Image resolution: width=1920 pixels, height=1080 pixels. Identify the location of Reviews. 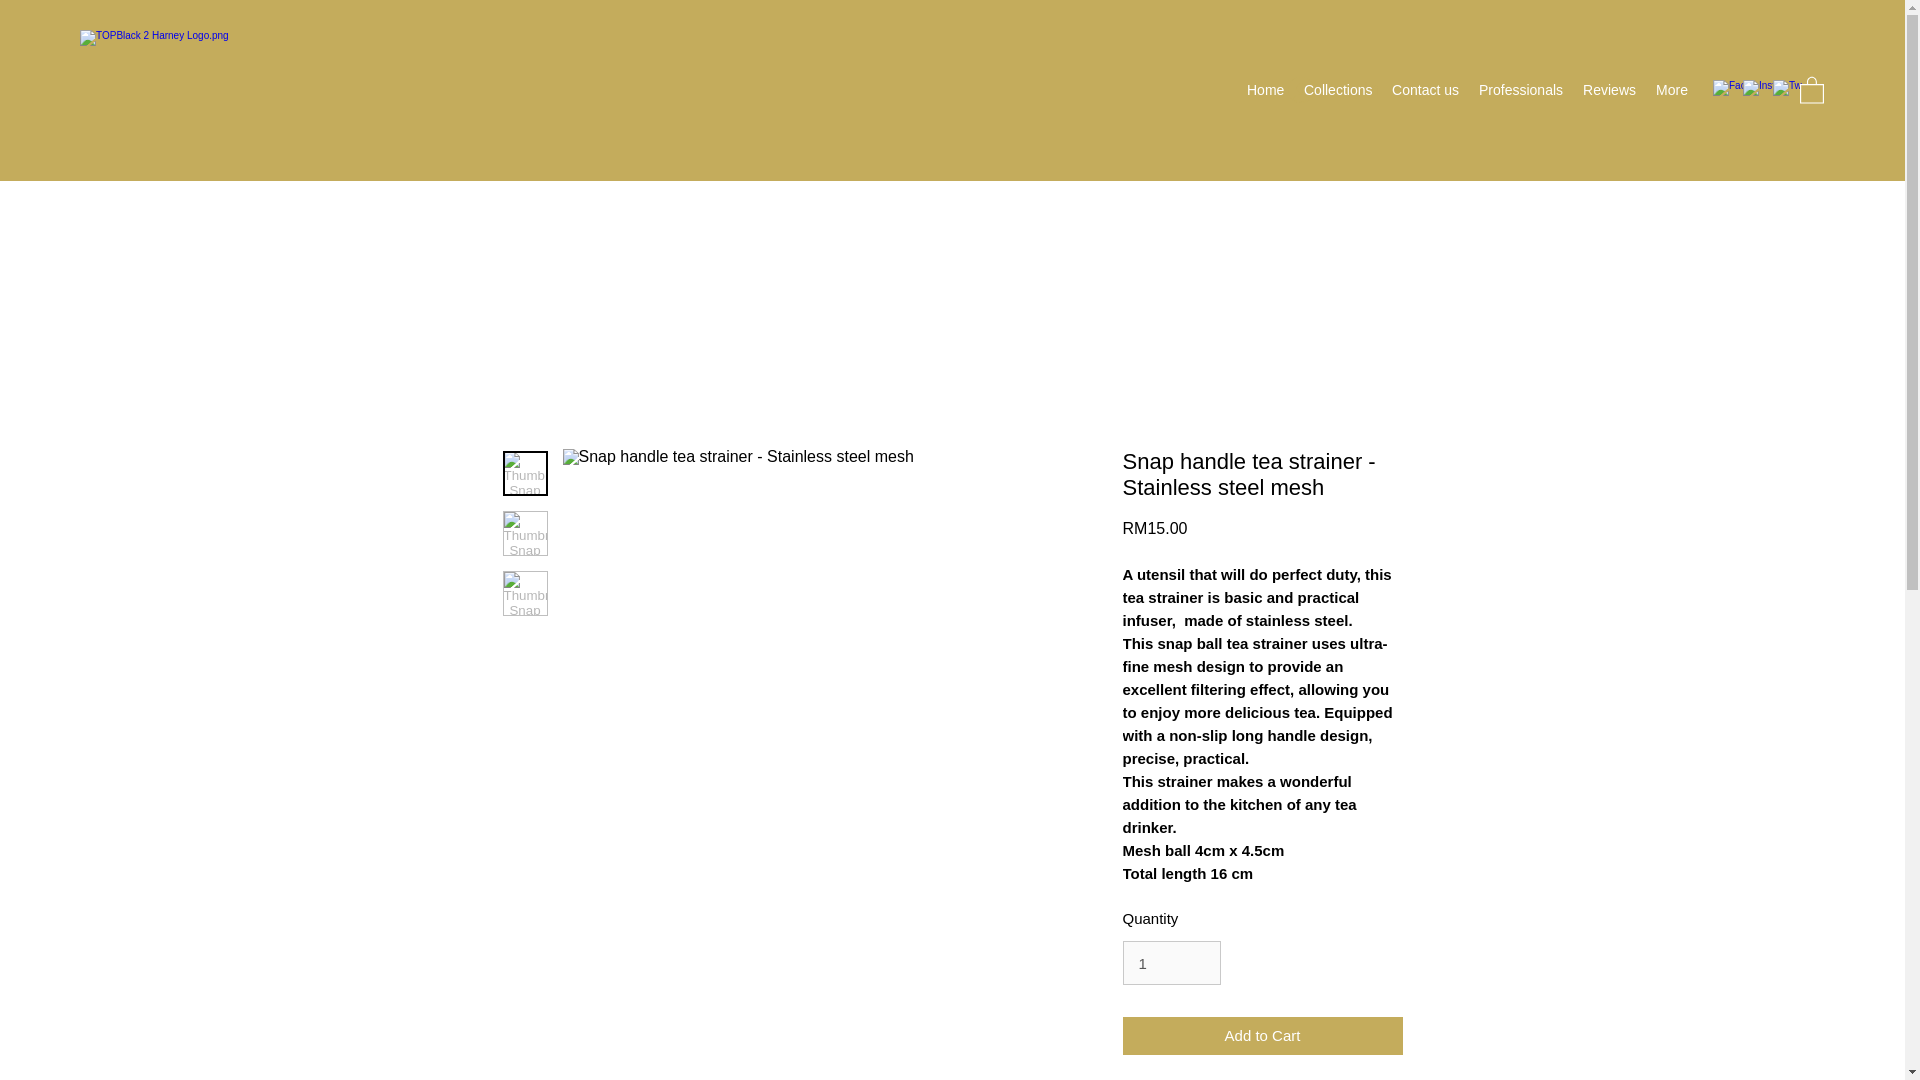
(1608, 89).